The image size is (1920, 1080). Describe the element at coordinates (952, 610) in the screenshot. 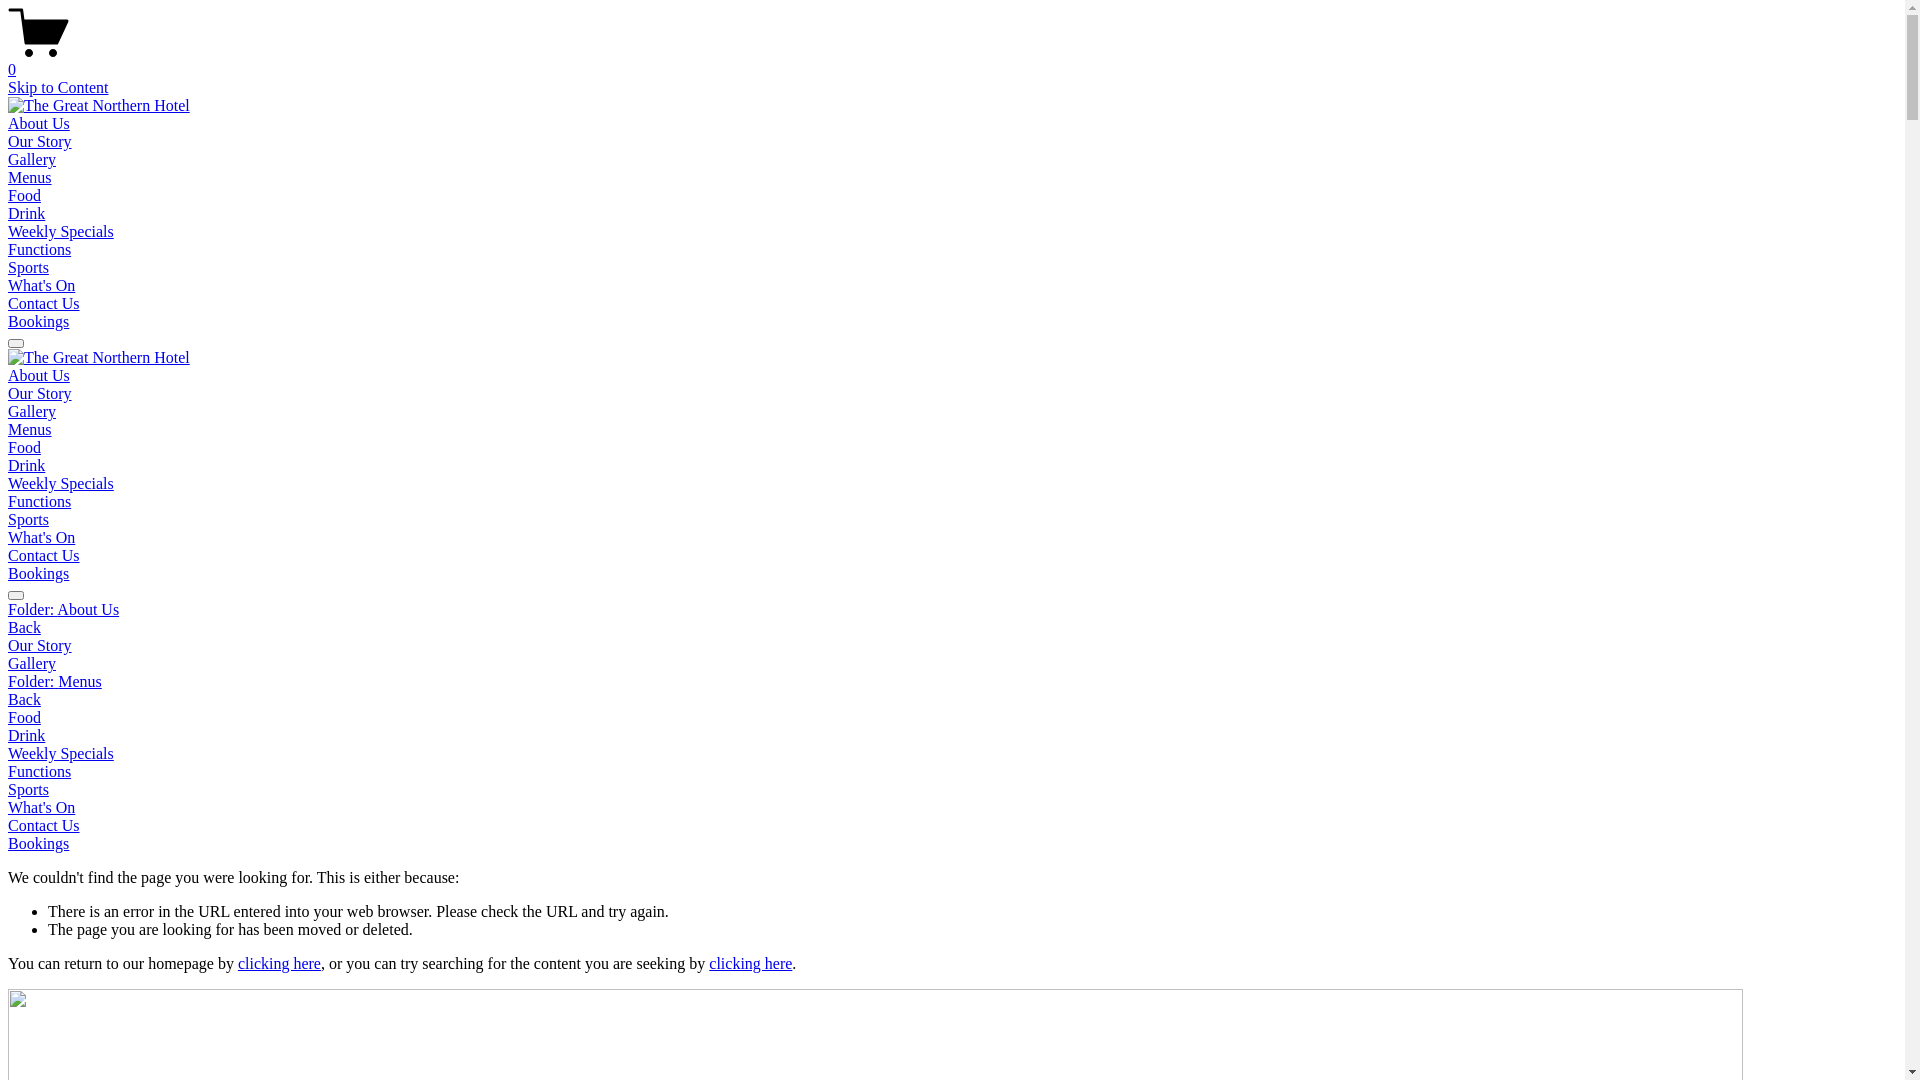

I see `Folder: About Us` at that location.